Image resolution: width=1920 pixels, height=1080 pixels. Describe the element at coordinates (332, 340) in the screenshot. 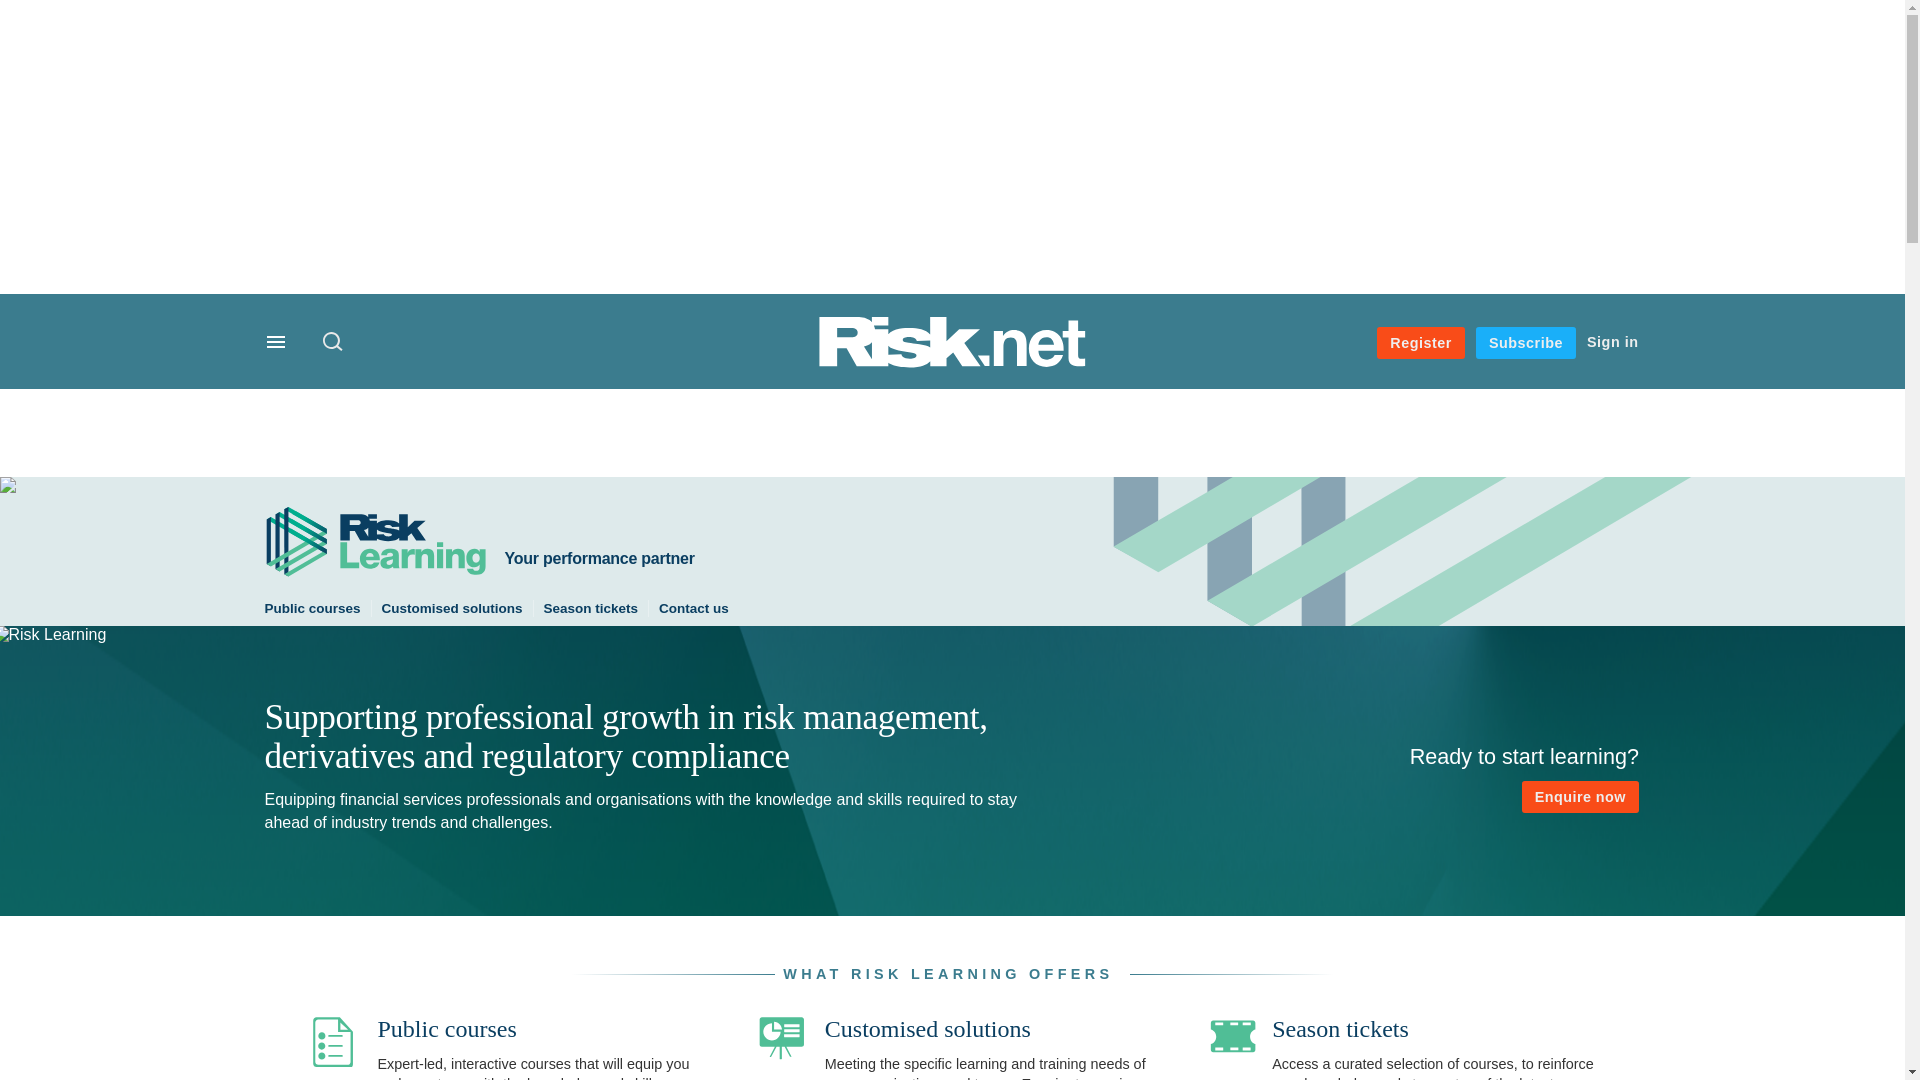

I see `Open search popup` at that location.